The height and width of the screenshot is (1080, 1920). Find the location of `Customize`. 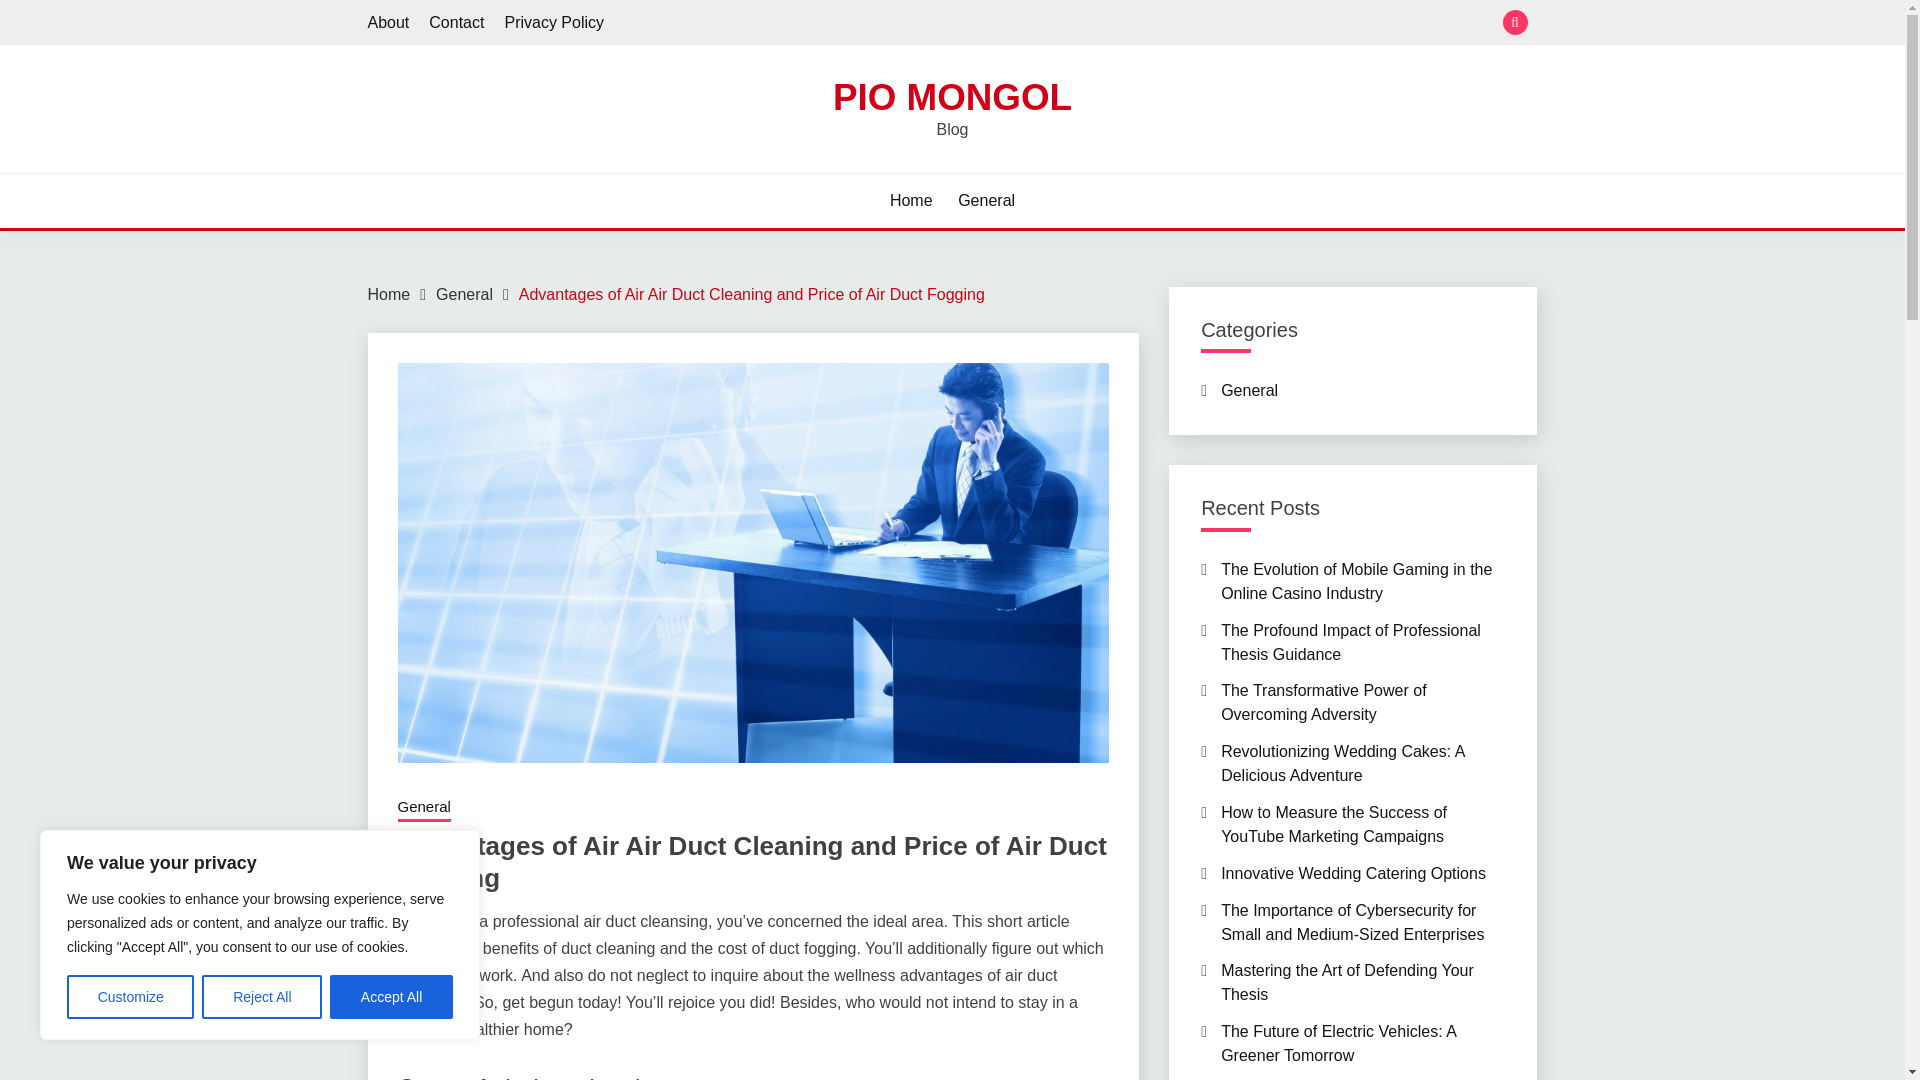

Customize is located at coordinates (130, 997).